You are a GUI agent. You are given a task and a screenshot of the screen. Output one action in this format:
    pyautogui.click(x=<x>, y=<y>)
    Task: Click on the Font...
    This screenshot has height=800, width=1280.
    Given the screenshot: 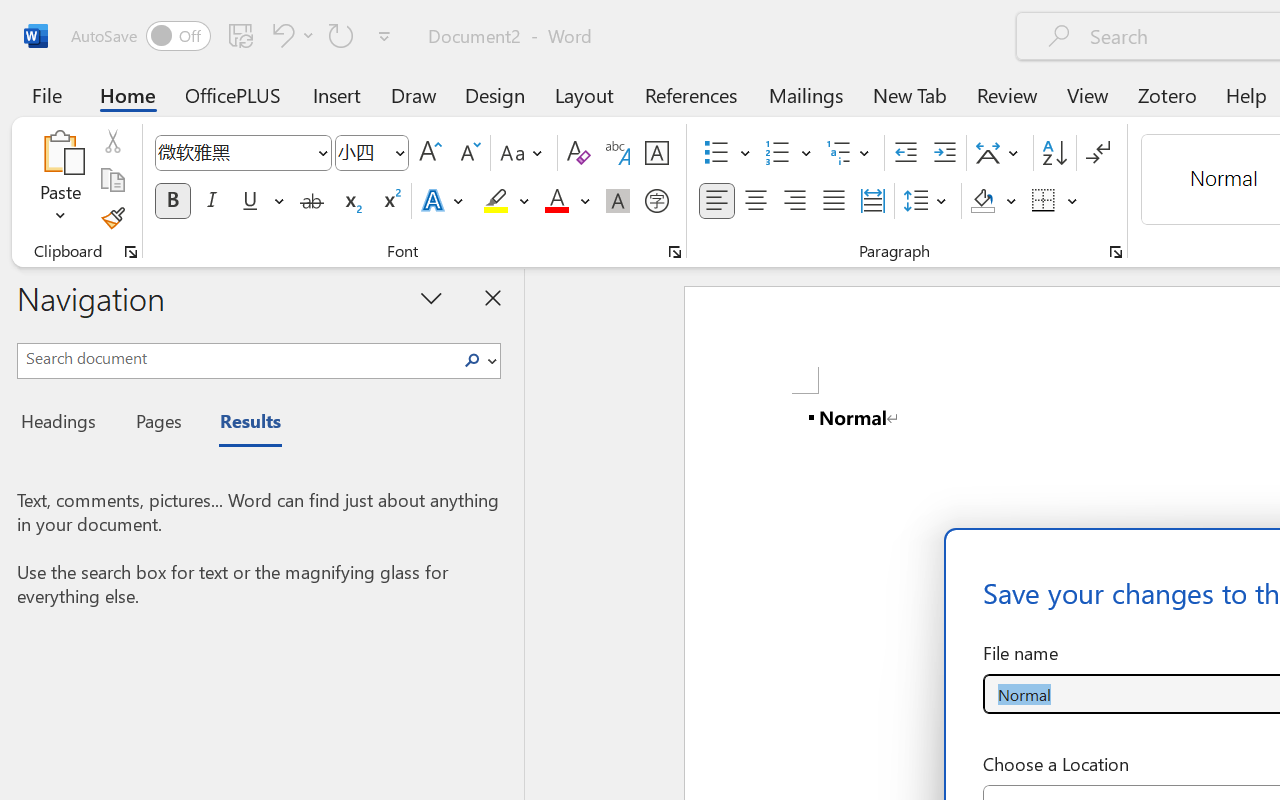 What is the action you would take?
    pyautogui.click(x=675, y=252)
    